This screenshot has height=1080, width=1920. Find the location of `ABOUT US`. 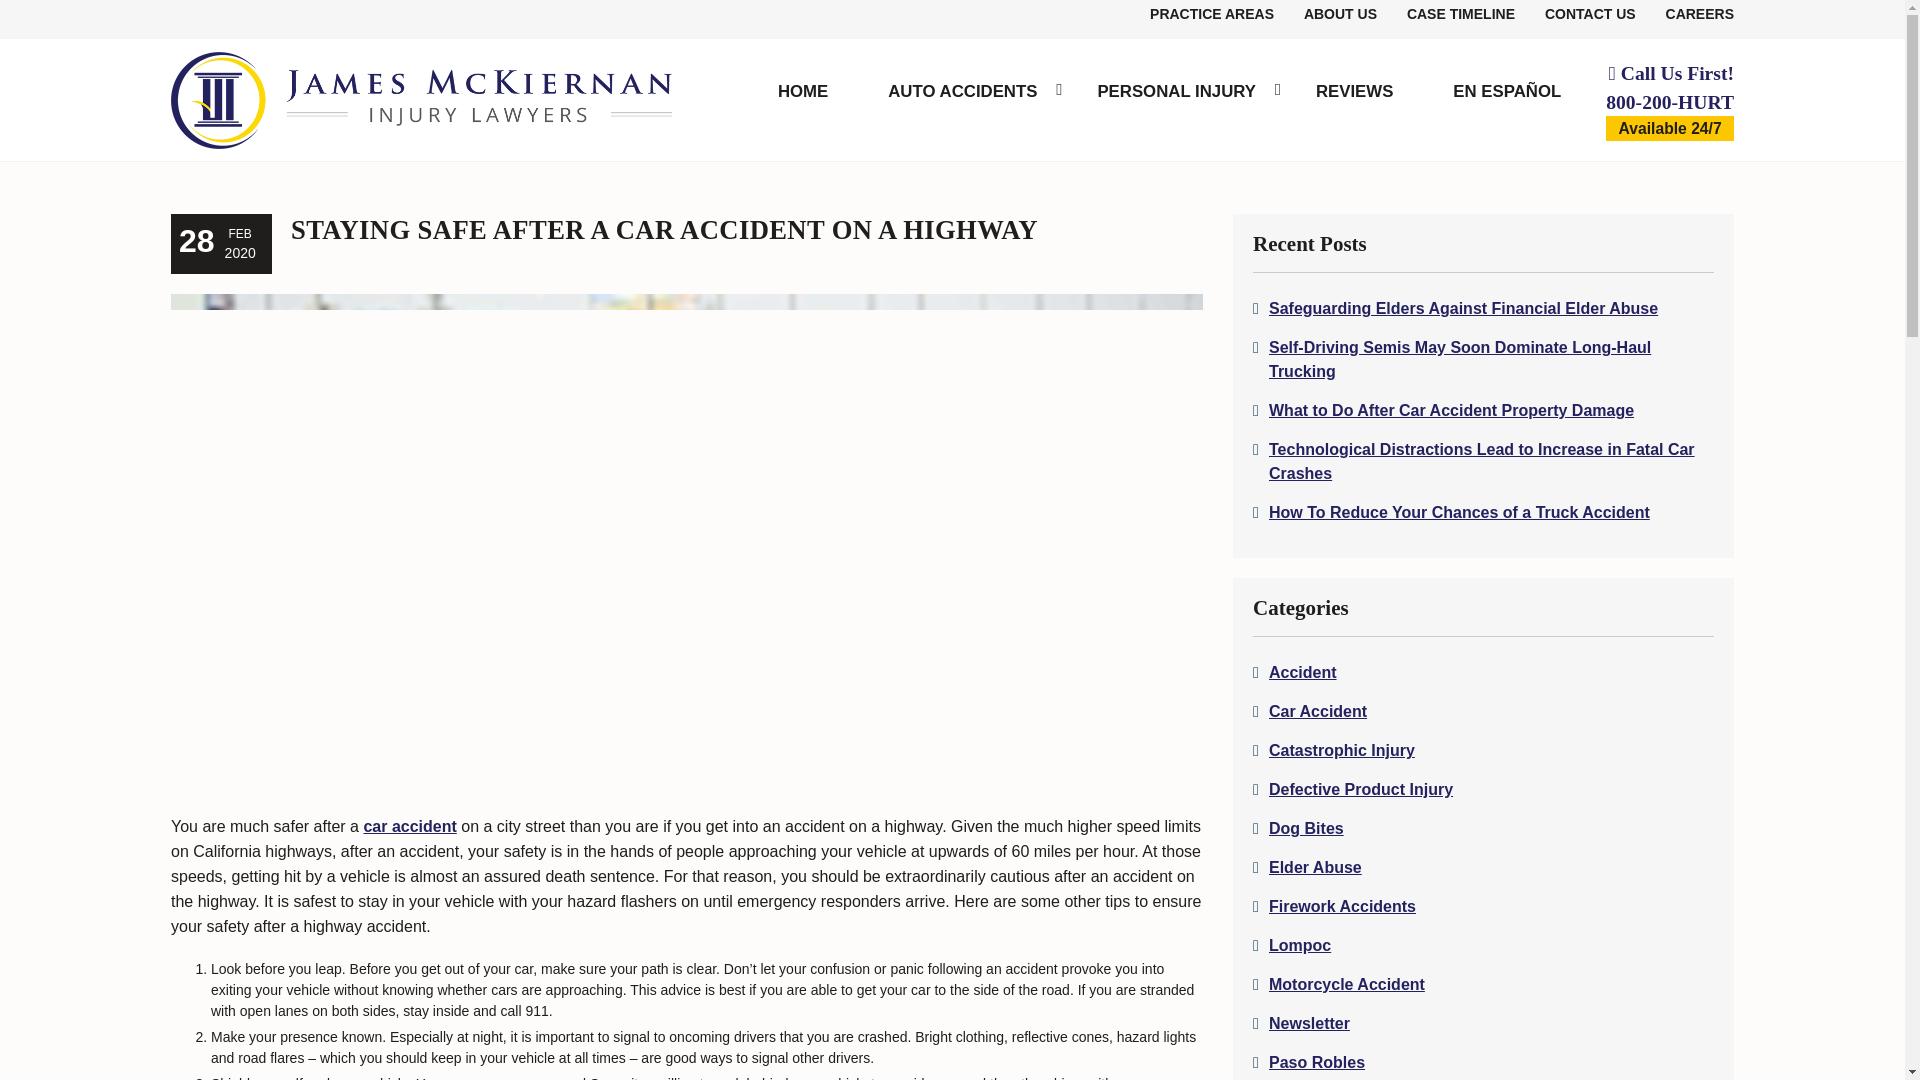

ABOUT US is located at coordinates (1340, 14).